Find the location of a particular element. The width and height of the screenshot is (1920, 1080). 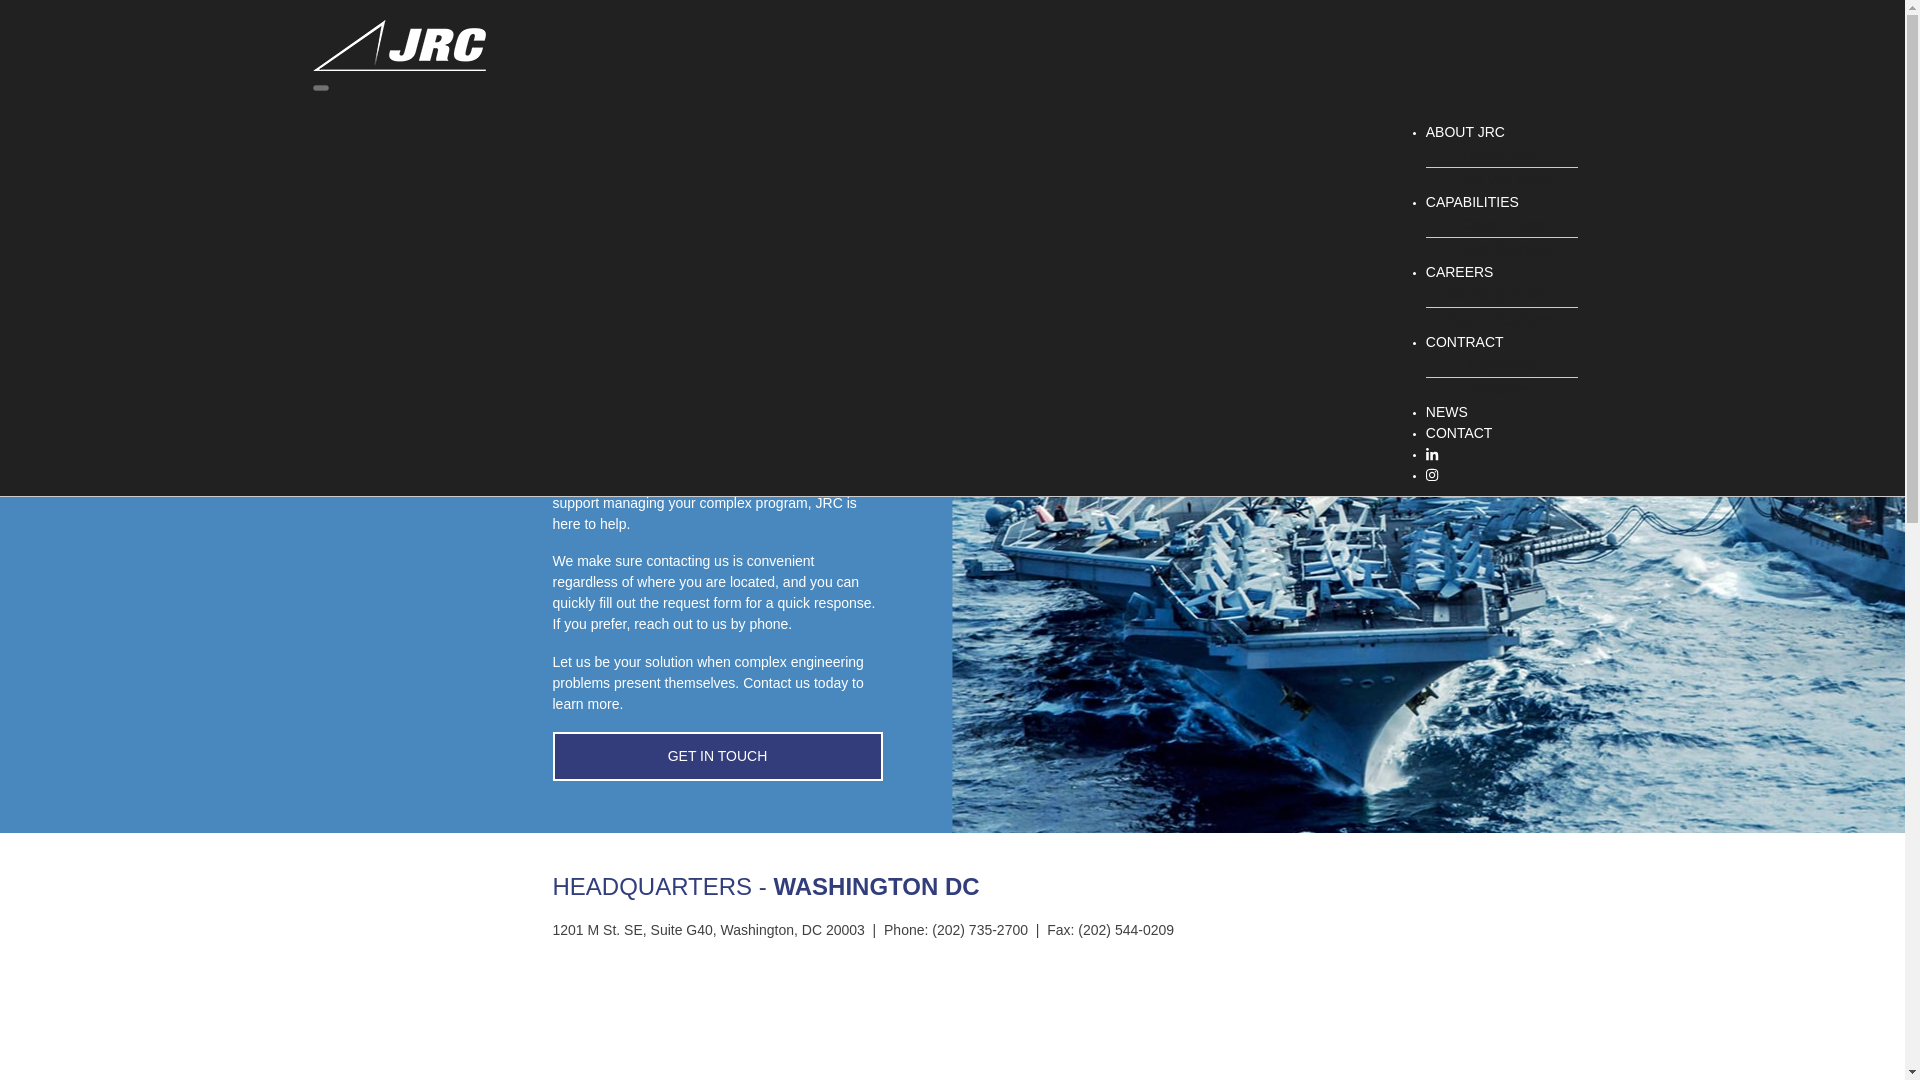

Open Positions is located at coordinates (1501, 319).